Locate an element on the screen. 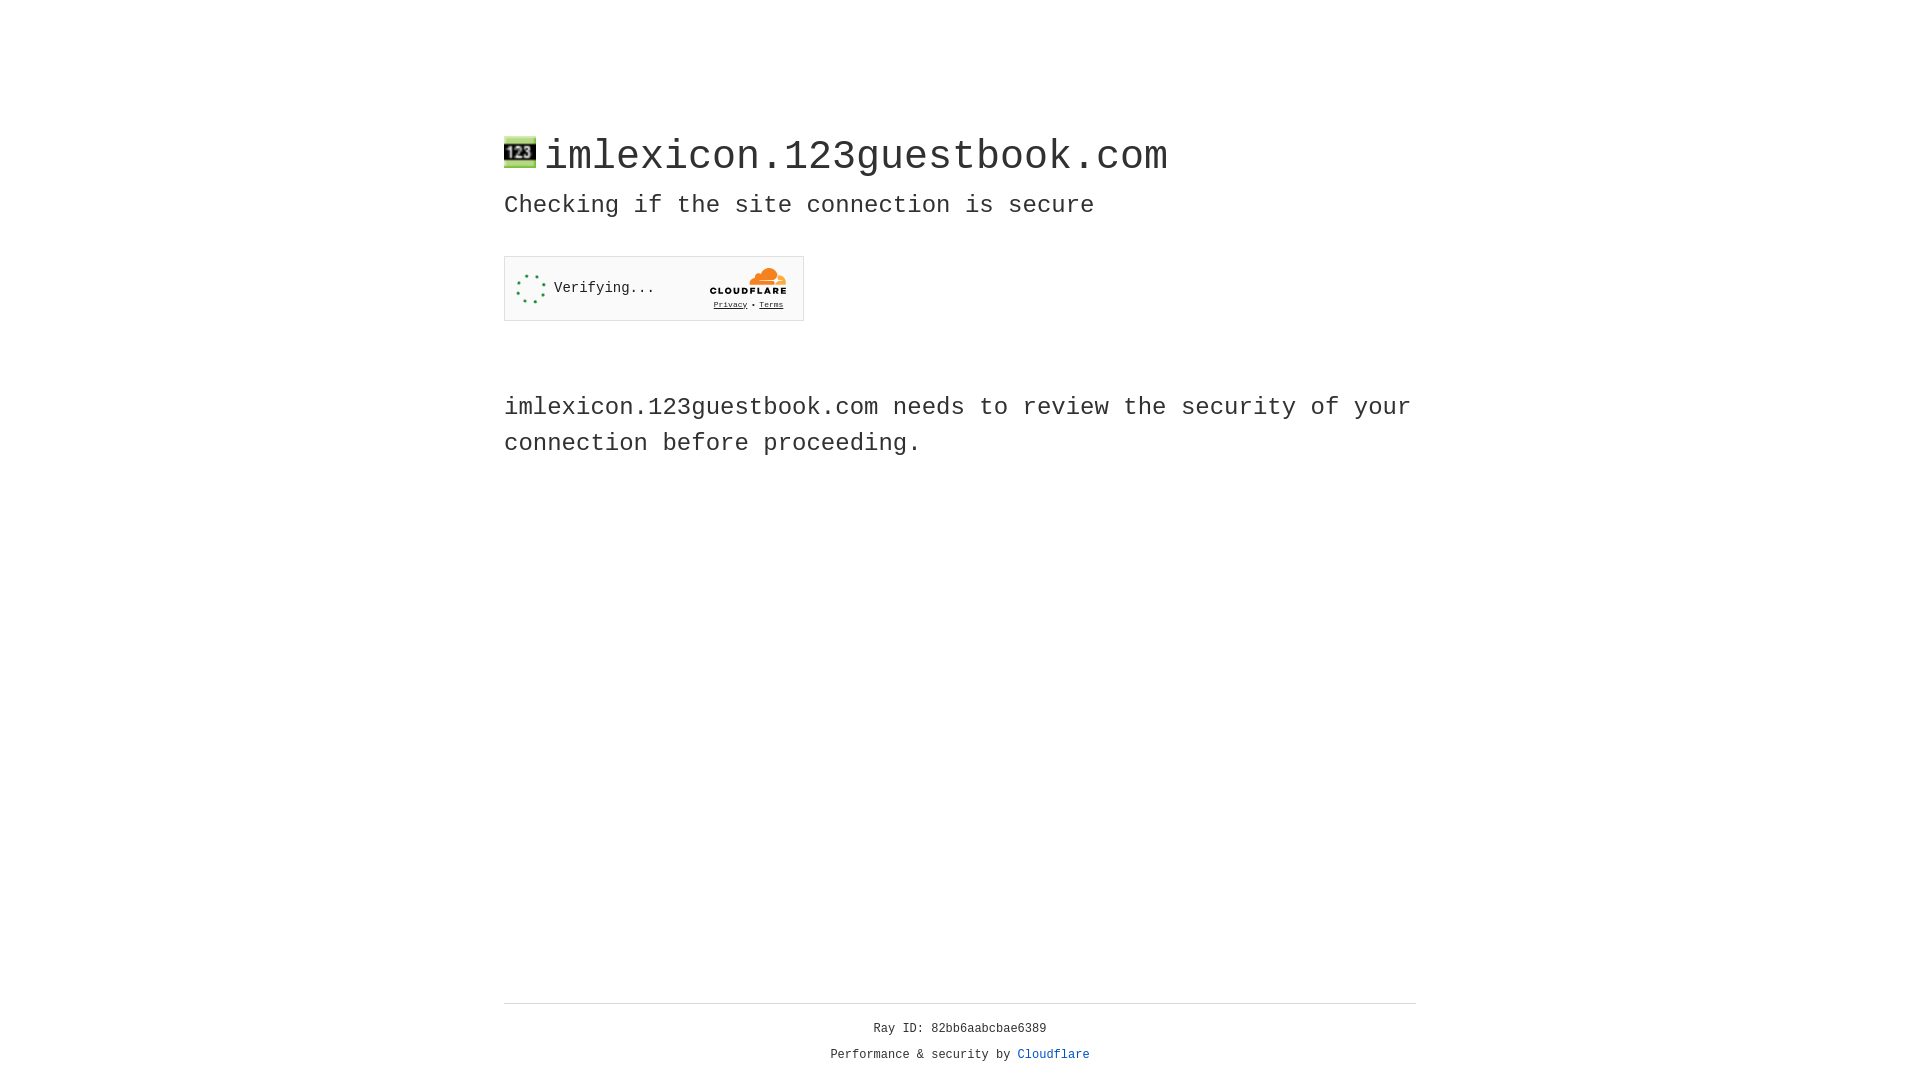 The image size is (1920, 1080). Cloudflare is located at coordinates (1054, 1055).